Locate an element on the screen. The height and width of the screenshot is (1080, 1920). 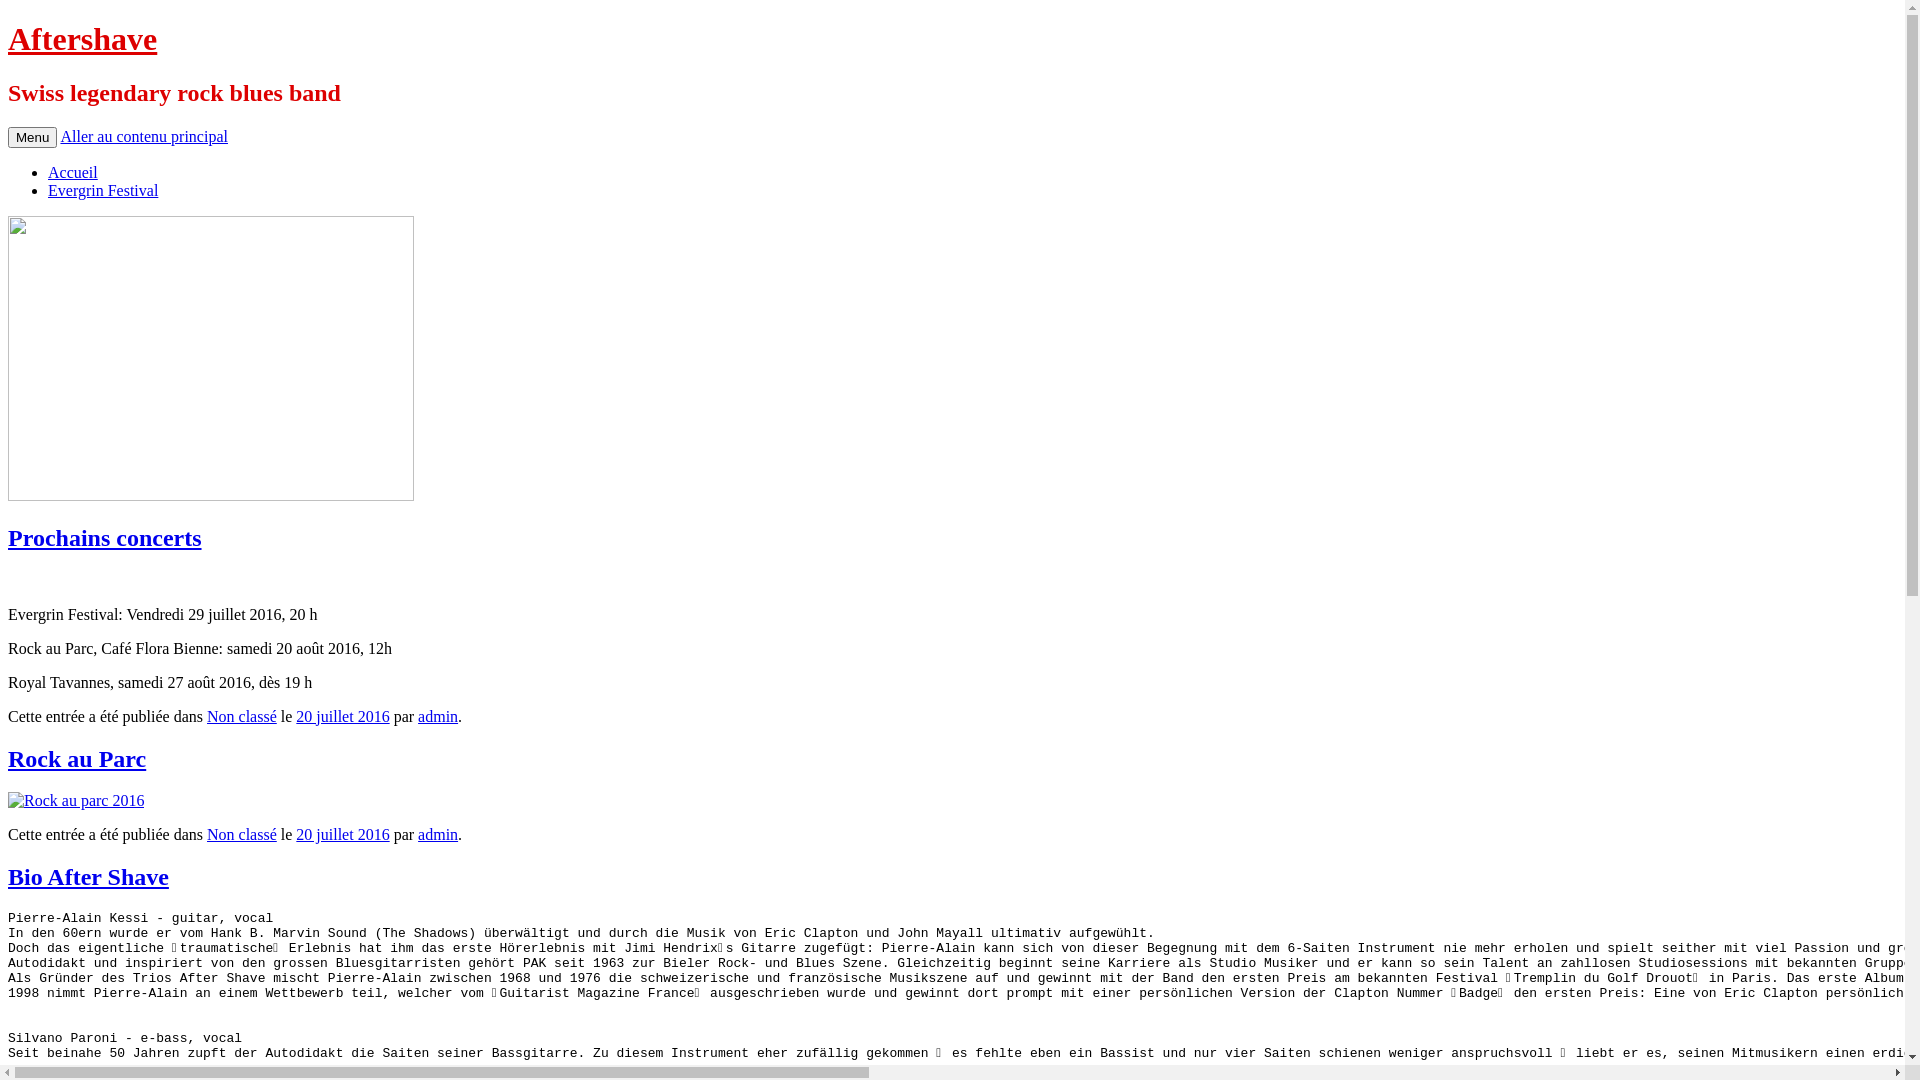
Accueil is located at coordinates (73, 172).